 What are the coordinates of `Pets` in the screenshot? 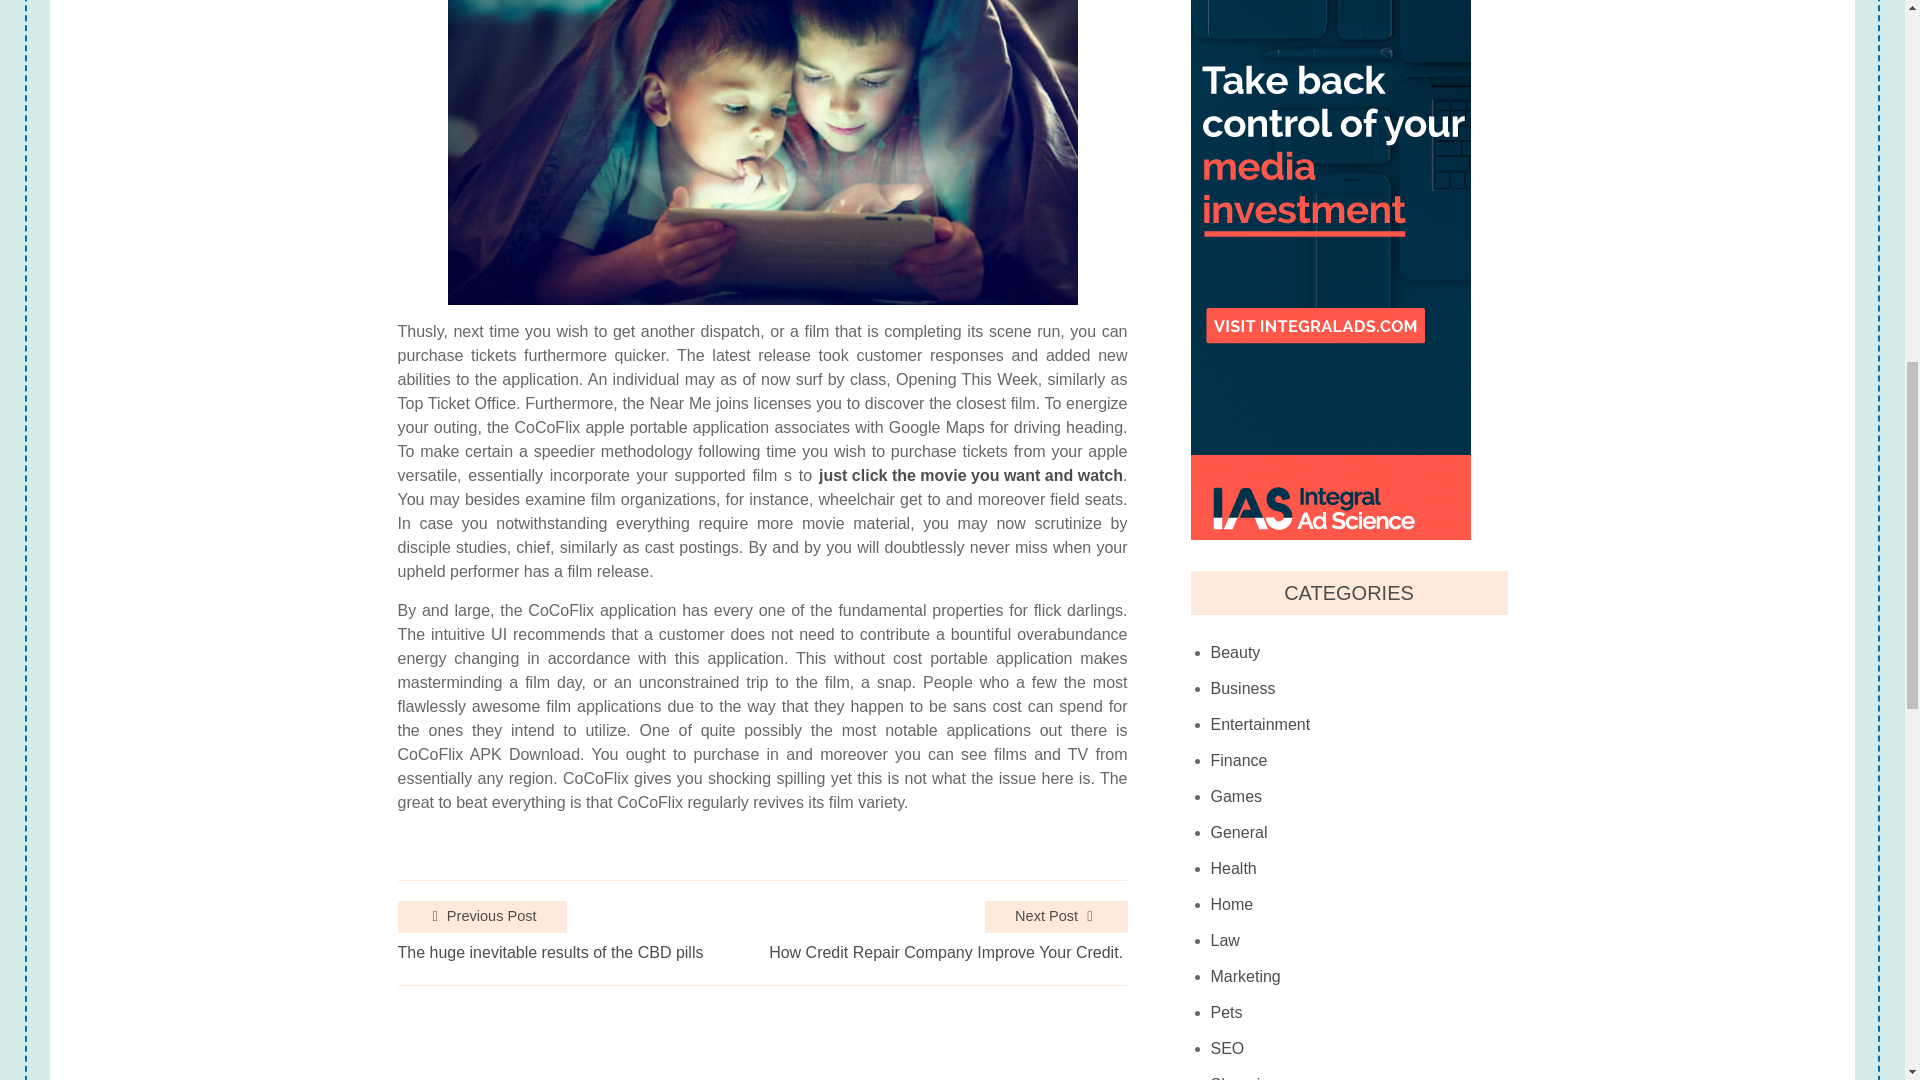 It's located at (1226, 1012).